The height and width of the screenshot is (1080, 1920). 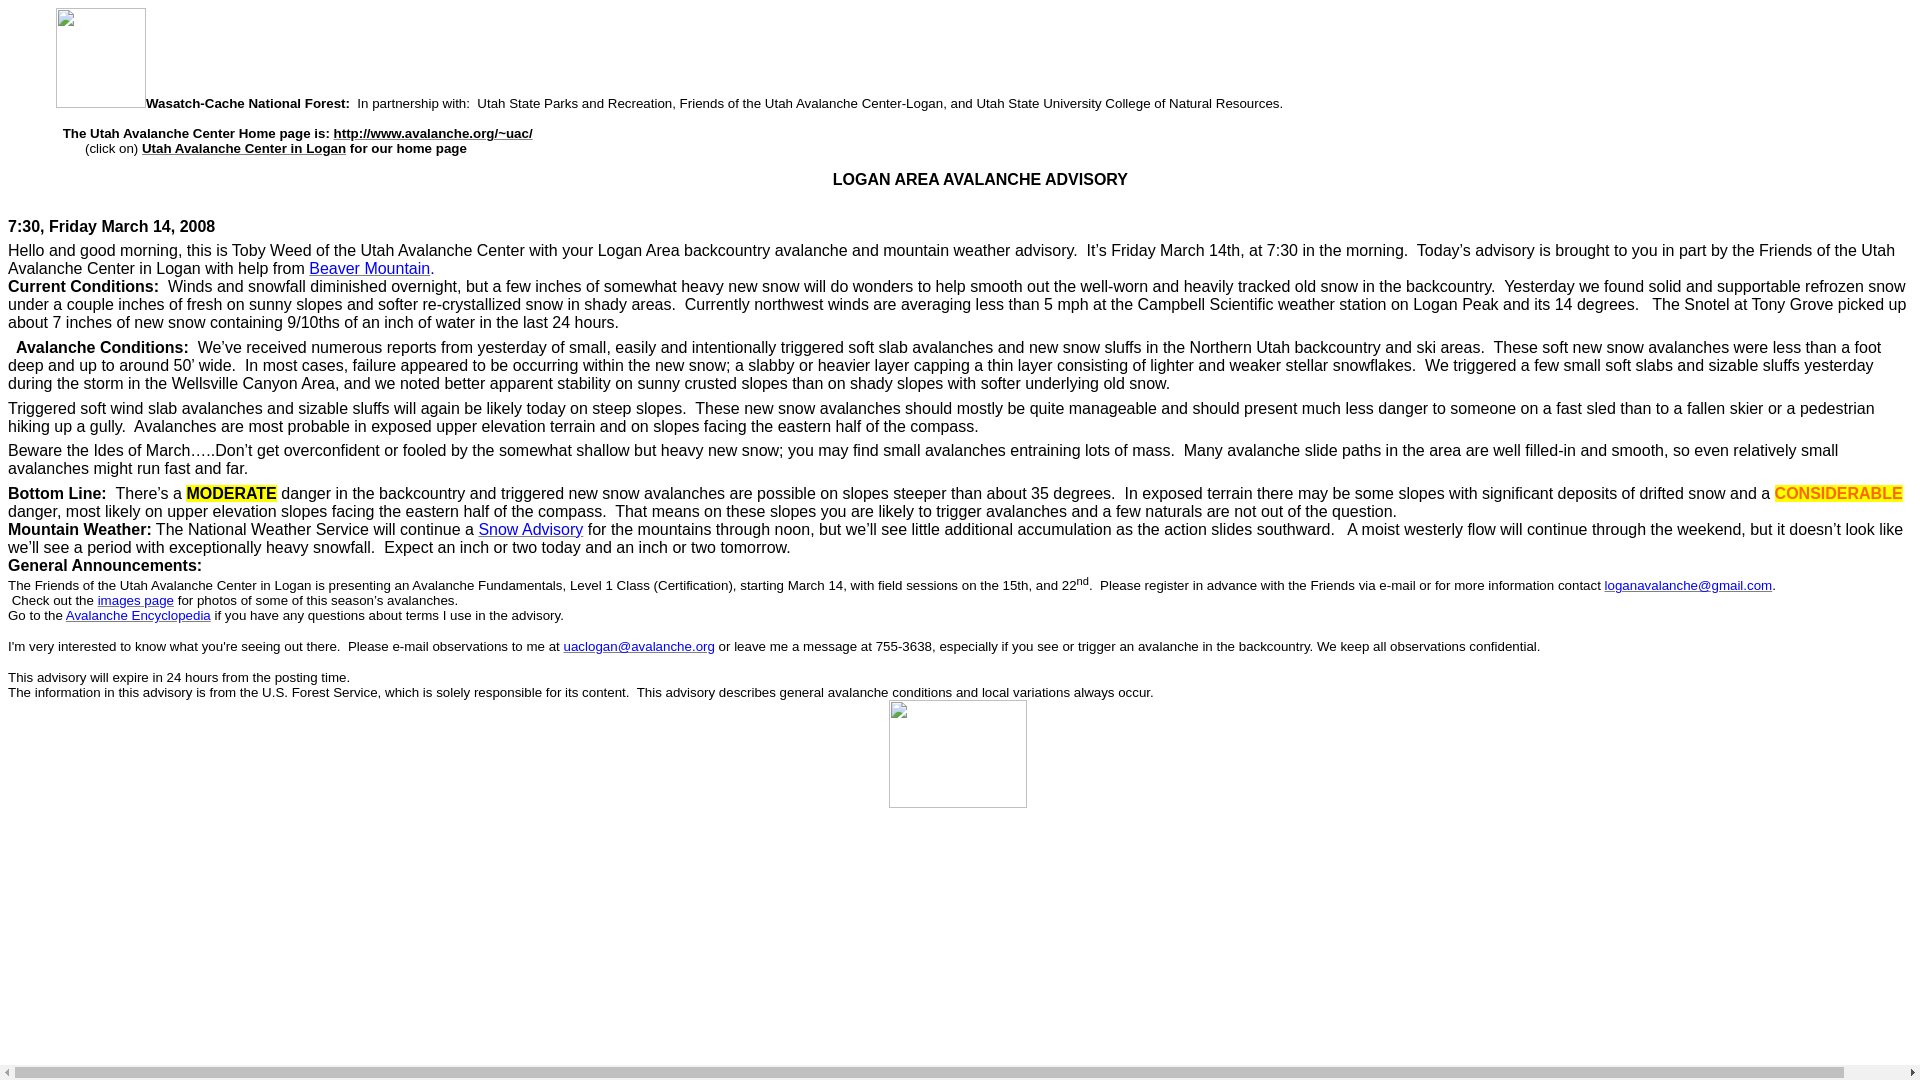 I want to click on Utah Avalanche Center in Logan, so click(x=244, y=148).